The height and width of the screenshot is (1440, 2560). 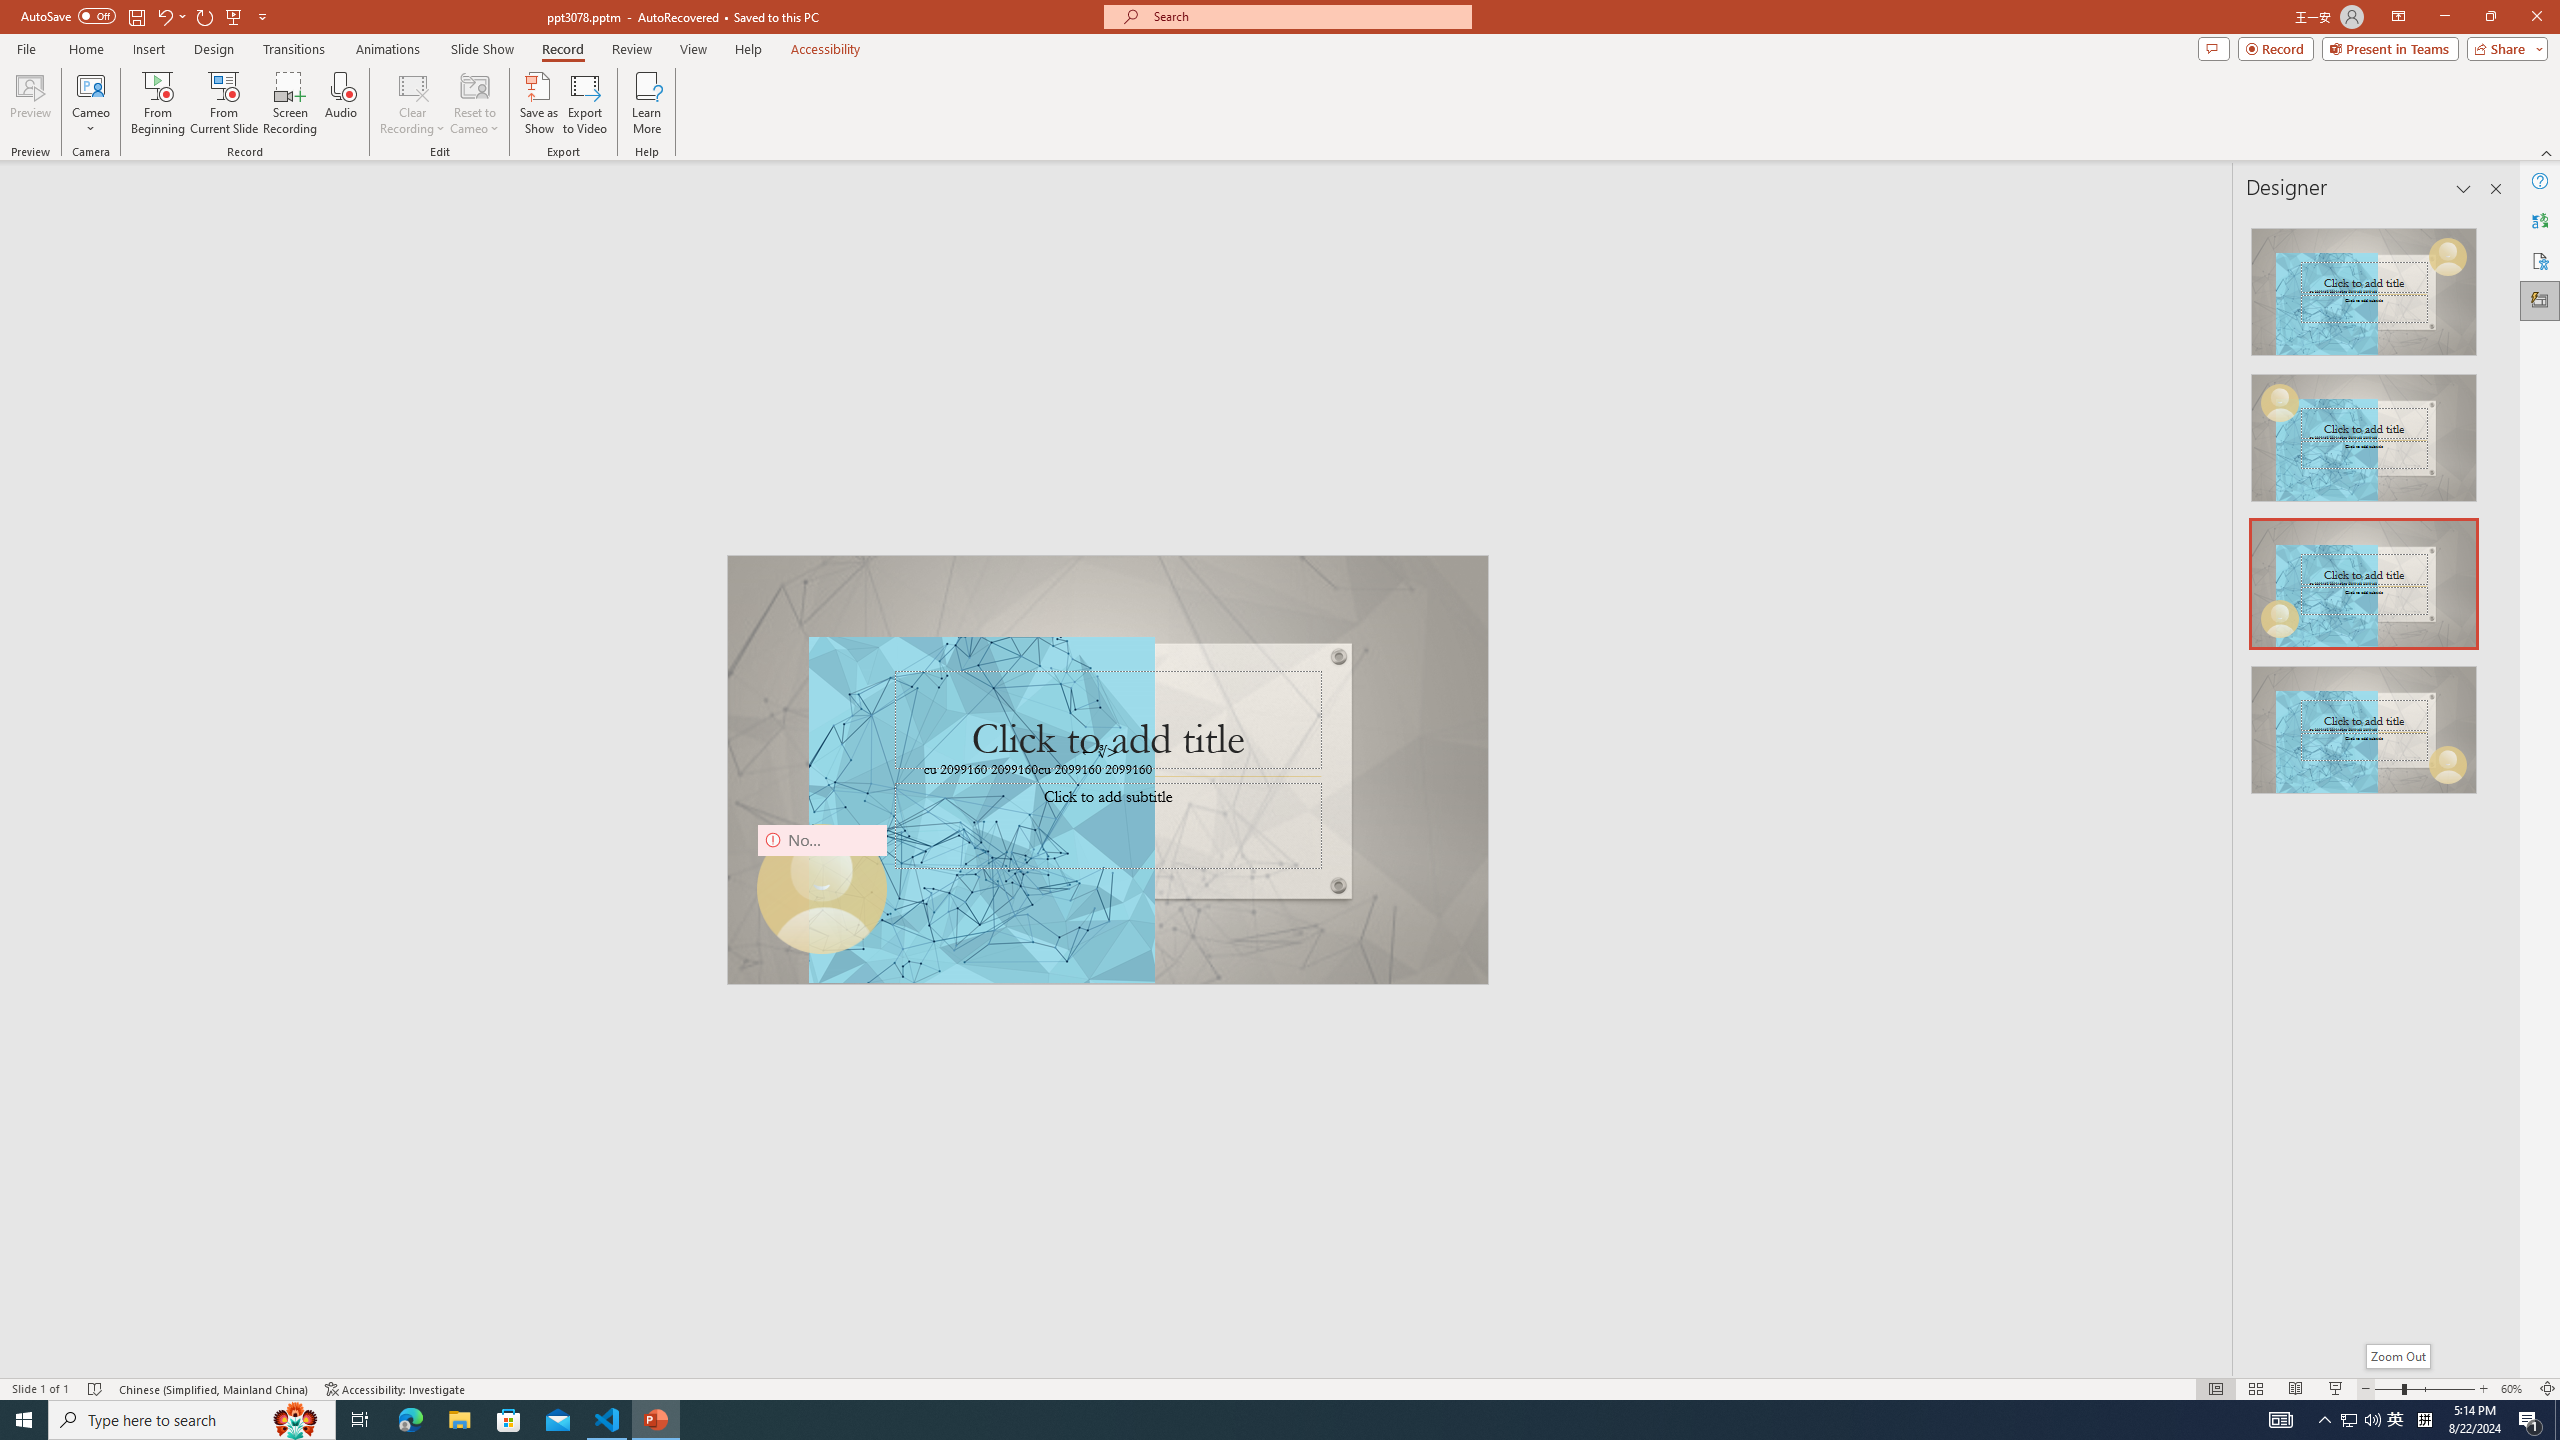 I want to click on Transitions, so click(x=294, y=49).